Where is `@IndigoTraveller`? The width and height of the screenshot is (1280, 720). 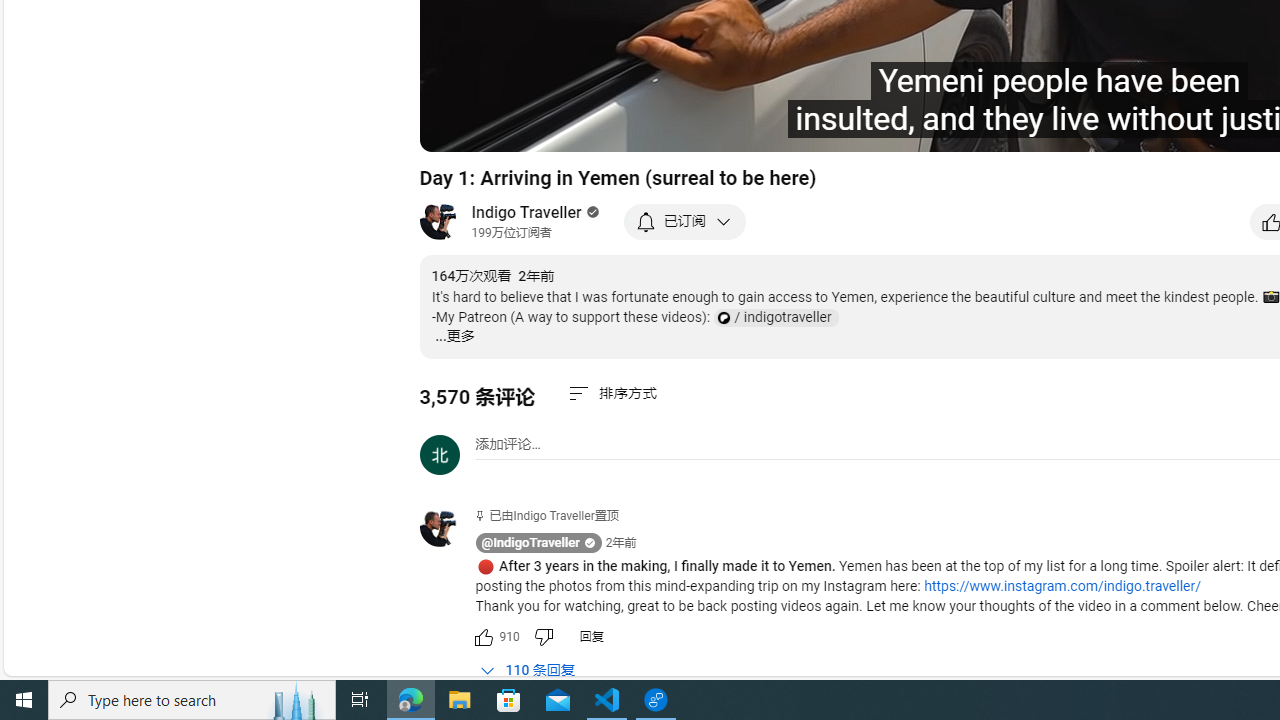
@IndigoTraveller is located at coordinates (530, 543).